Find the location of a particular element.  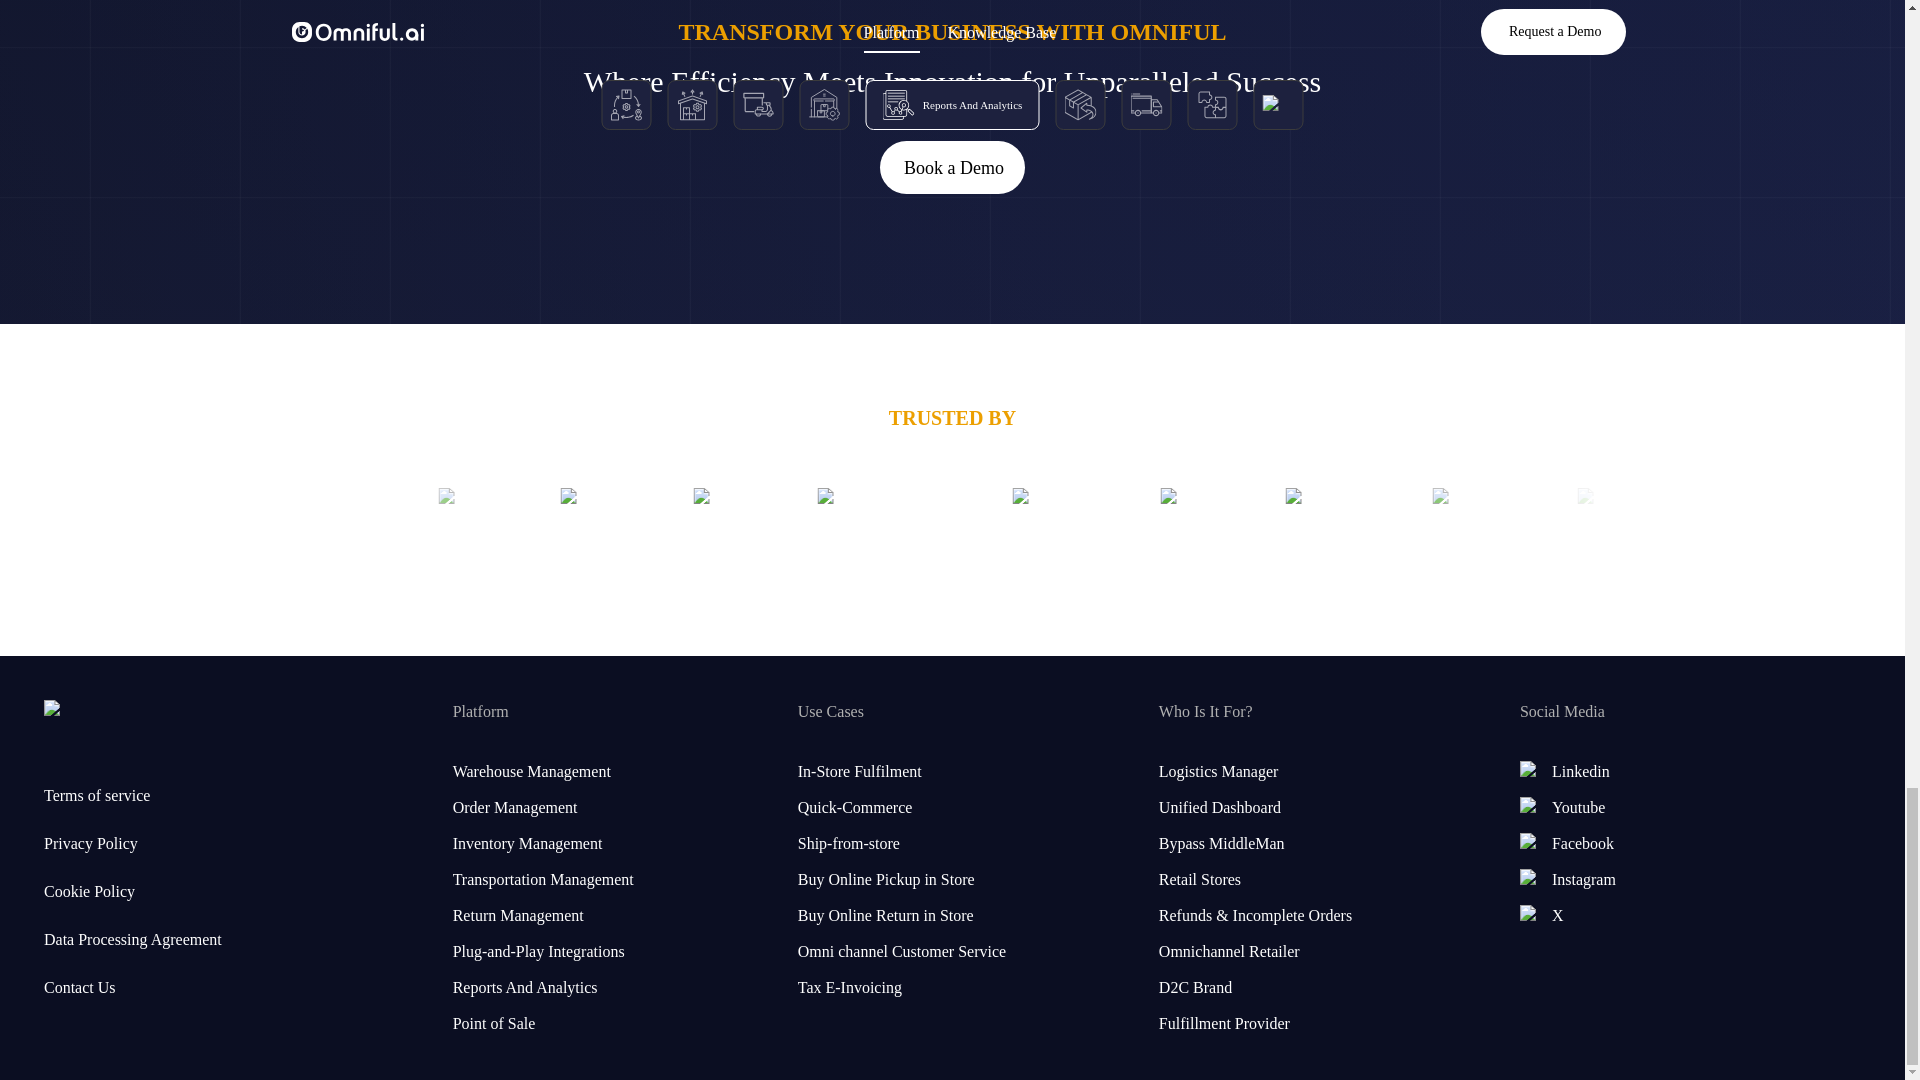

Privacy Policy is located at coordinates (133, 844).